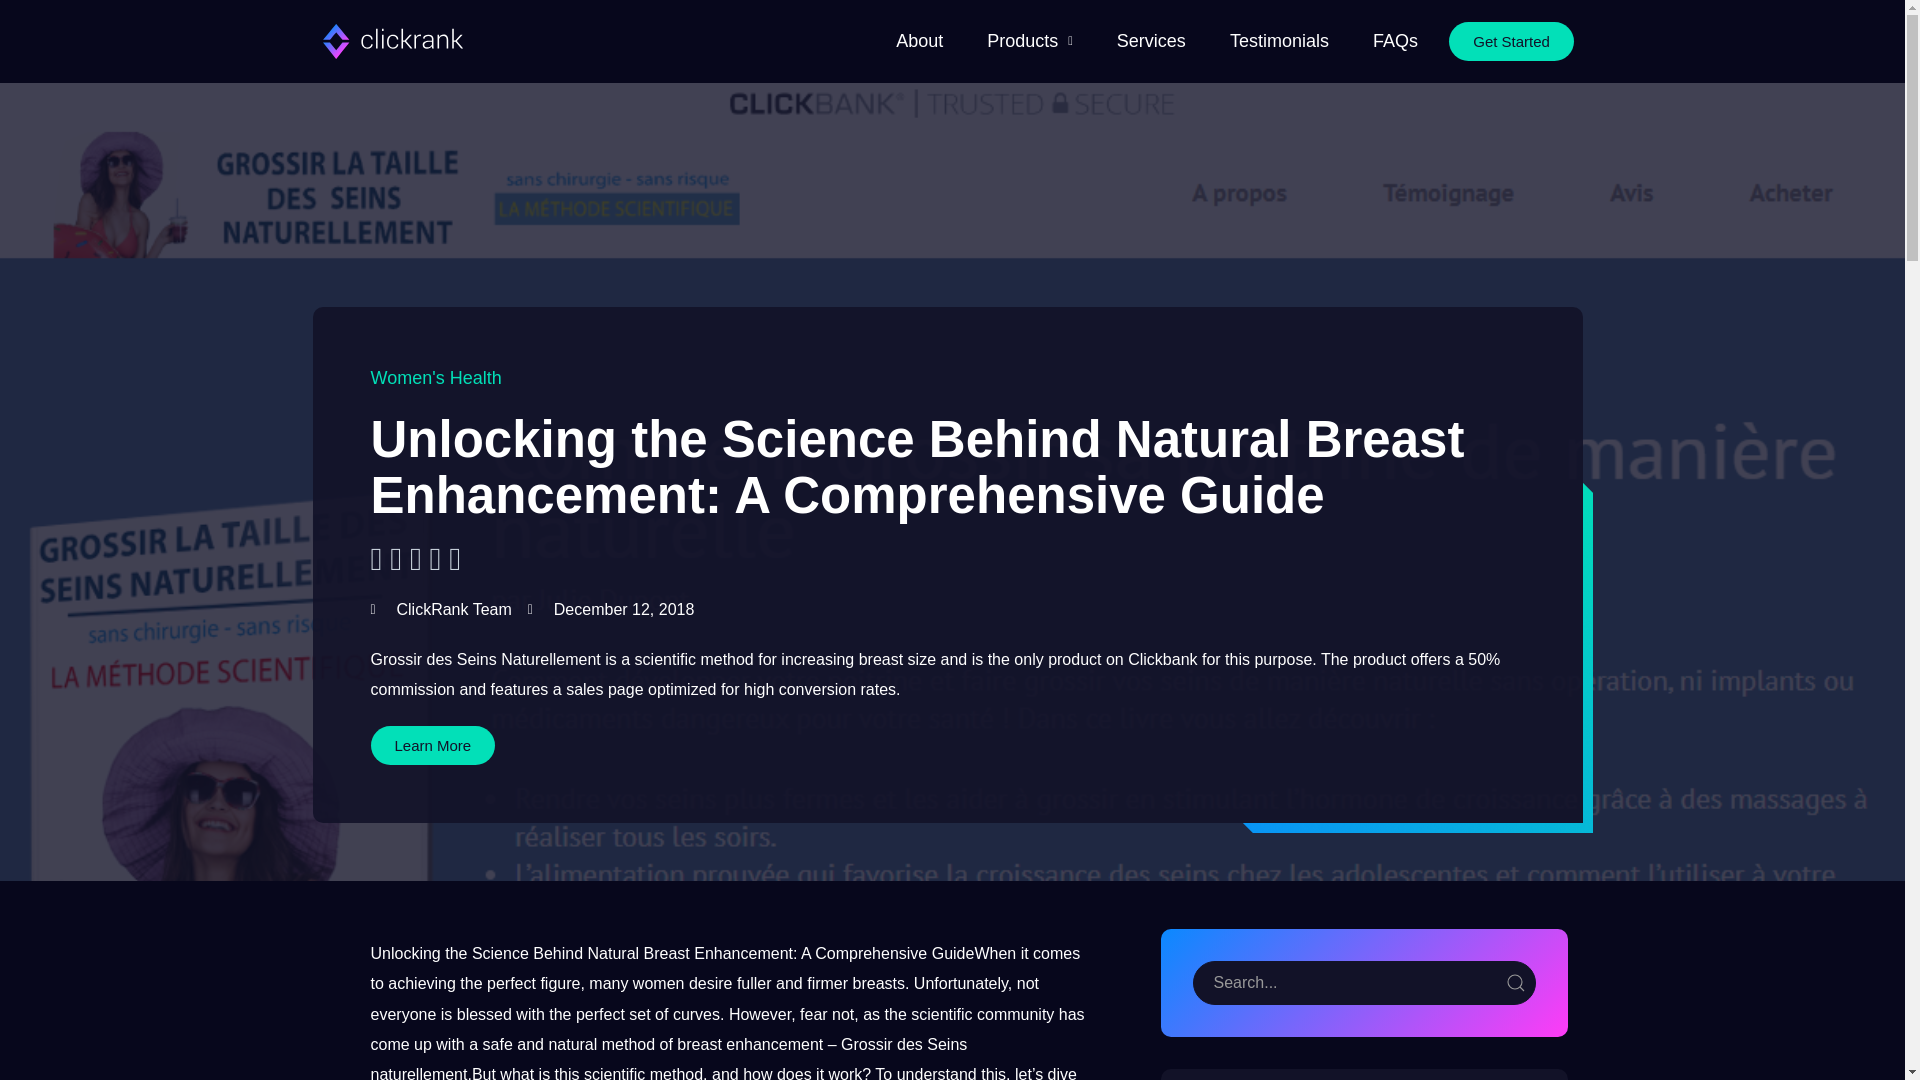 Image resolution: width=1920 pixels, height=1080 pixels. Describe the element at coordinates (1030, 42) in the screenshot. I see `Products` at that location.